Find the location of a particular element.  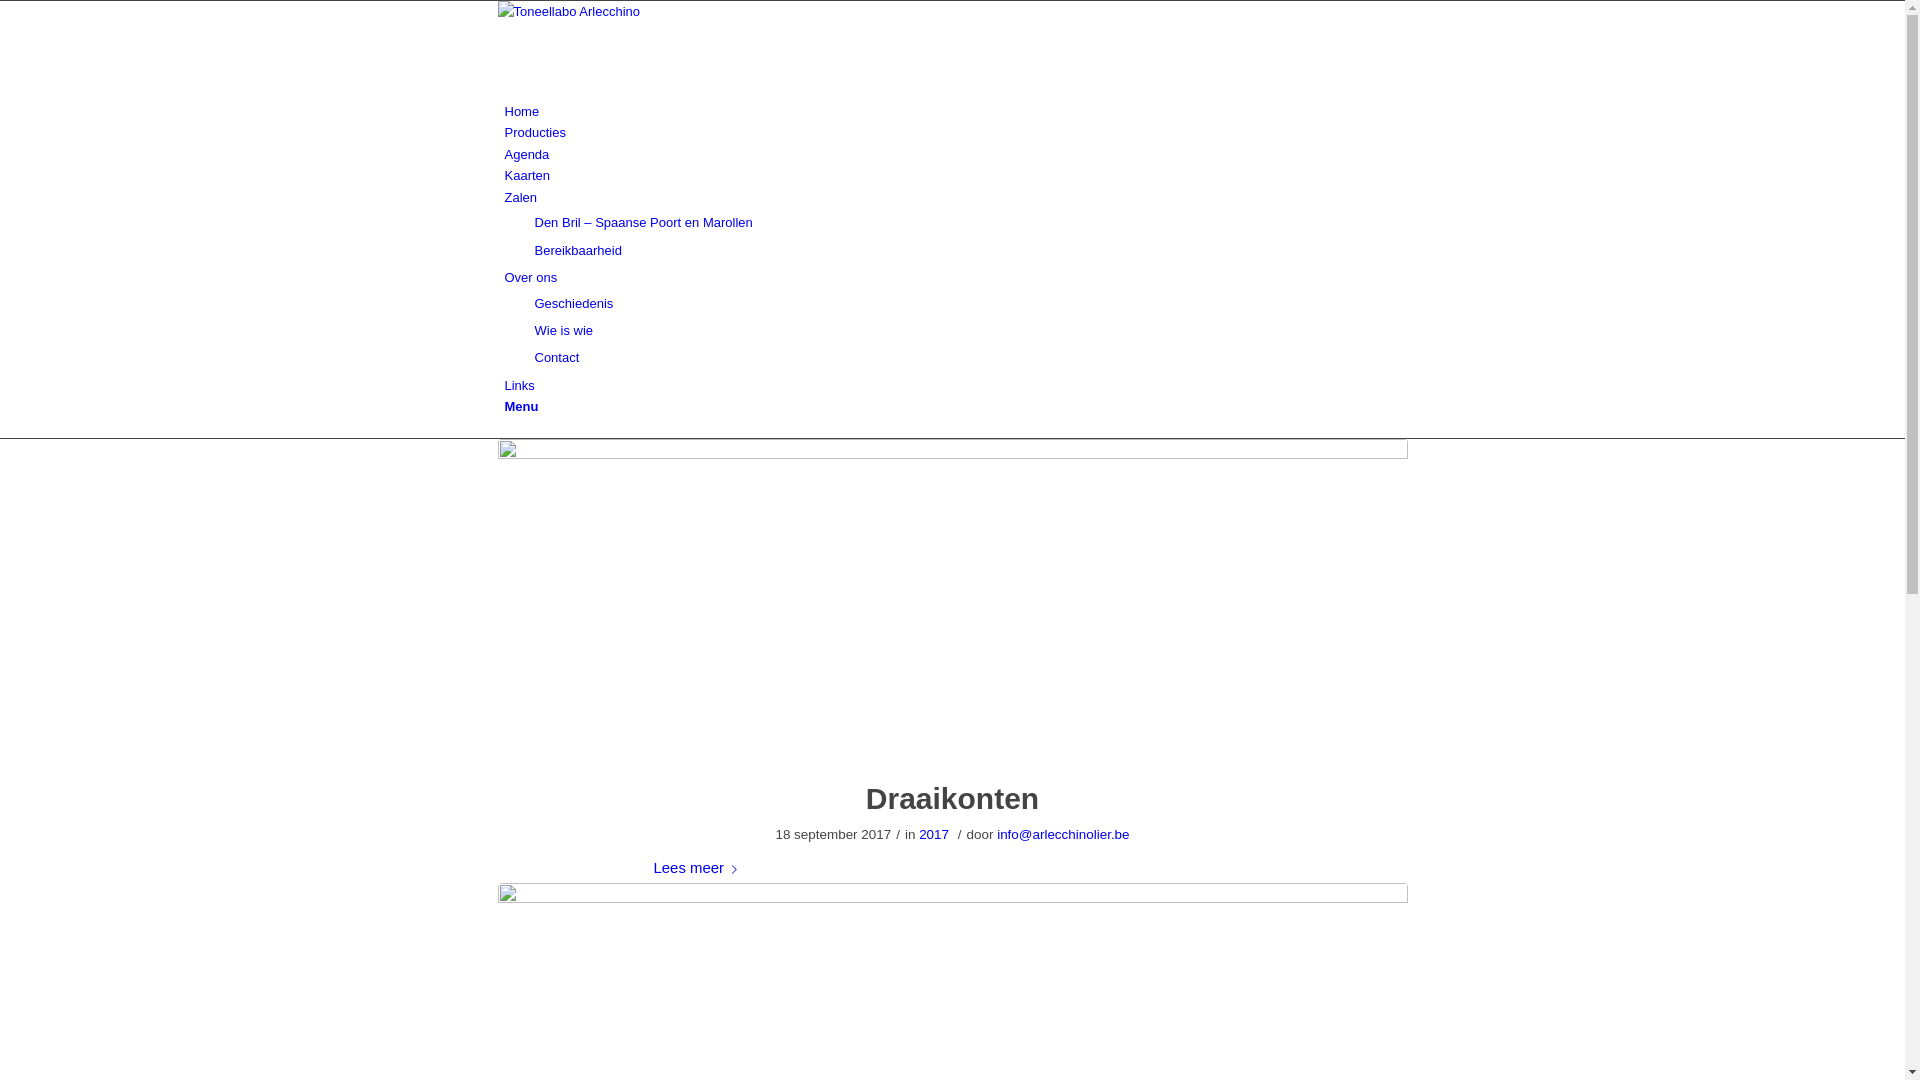

Draaikonten is located at coordinates (952, 798).